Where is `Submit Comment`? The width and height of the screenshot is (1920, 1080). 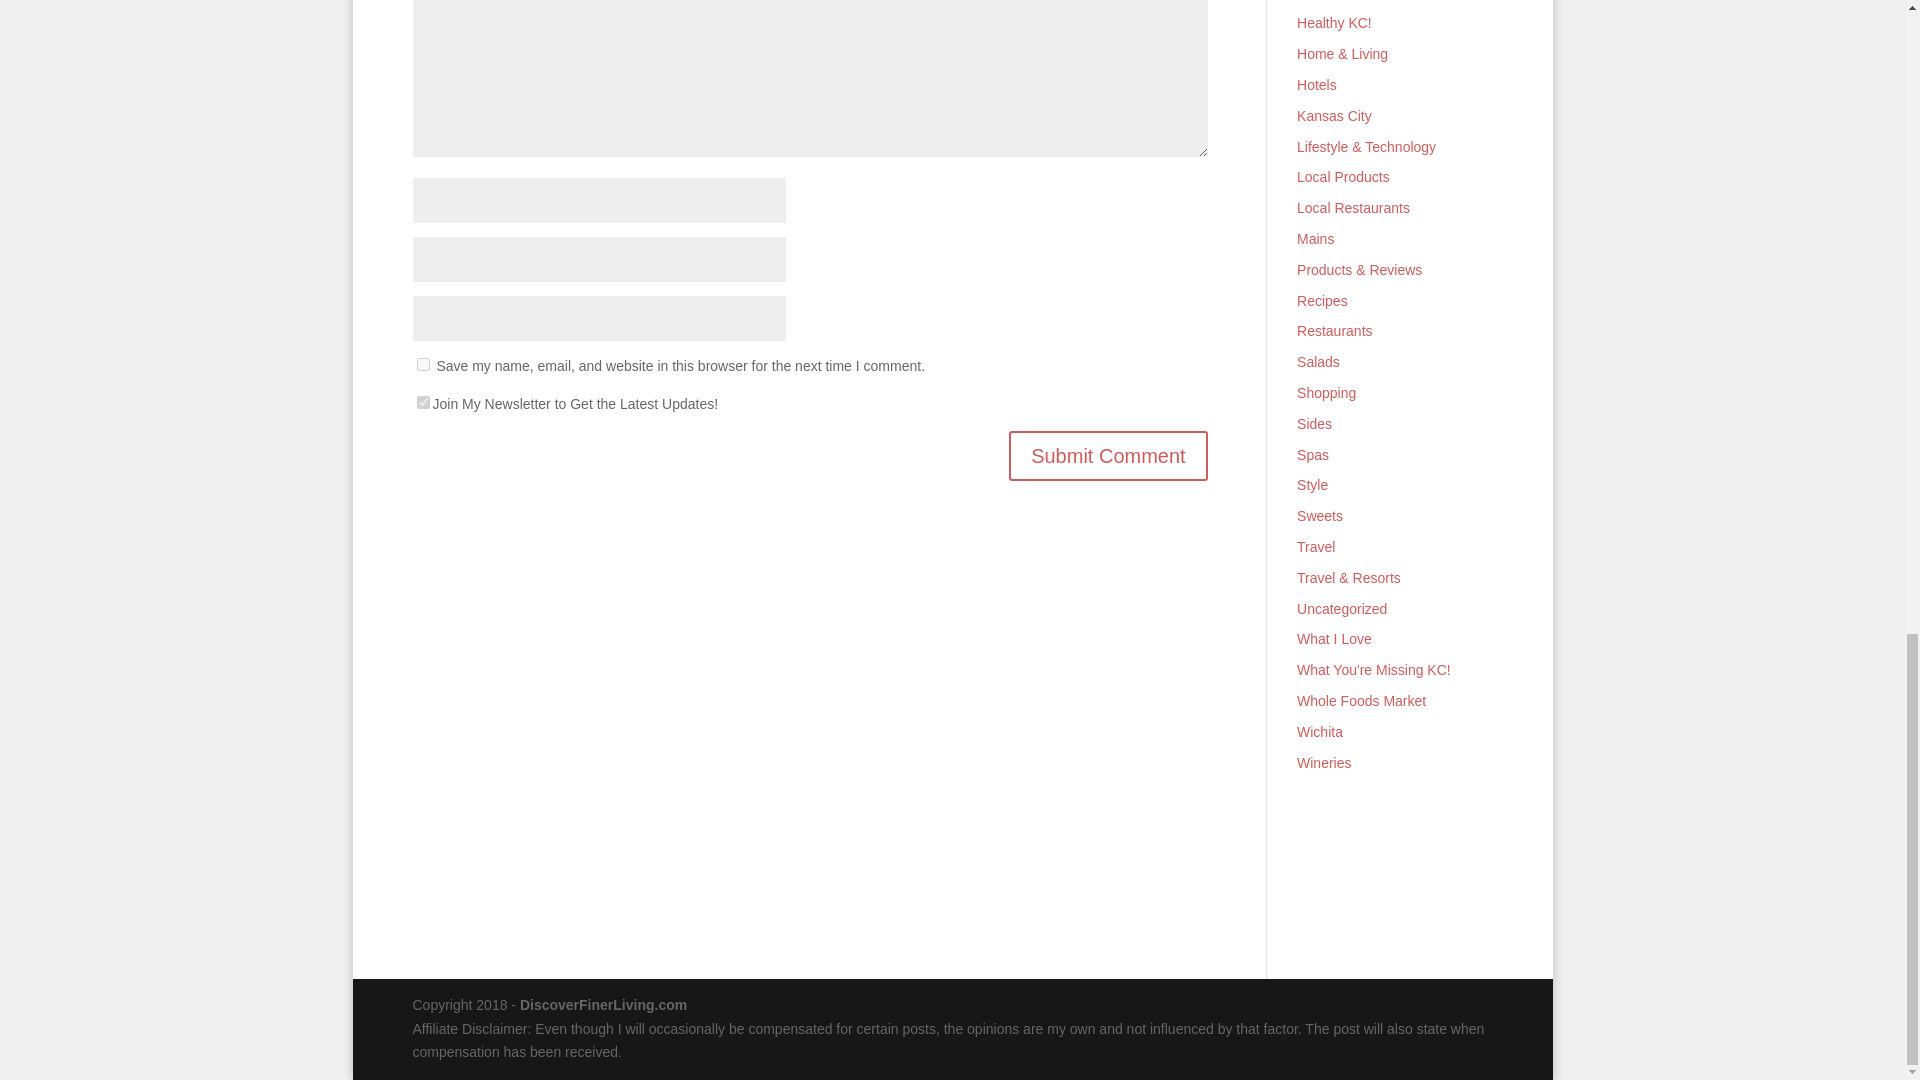
Submit Comment is located at coordinates (1108, 455).